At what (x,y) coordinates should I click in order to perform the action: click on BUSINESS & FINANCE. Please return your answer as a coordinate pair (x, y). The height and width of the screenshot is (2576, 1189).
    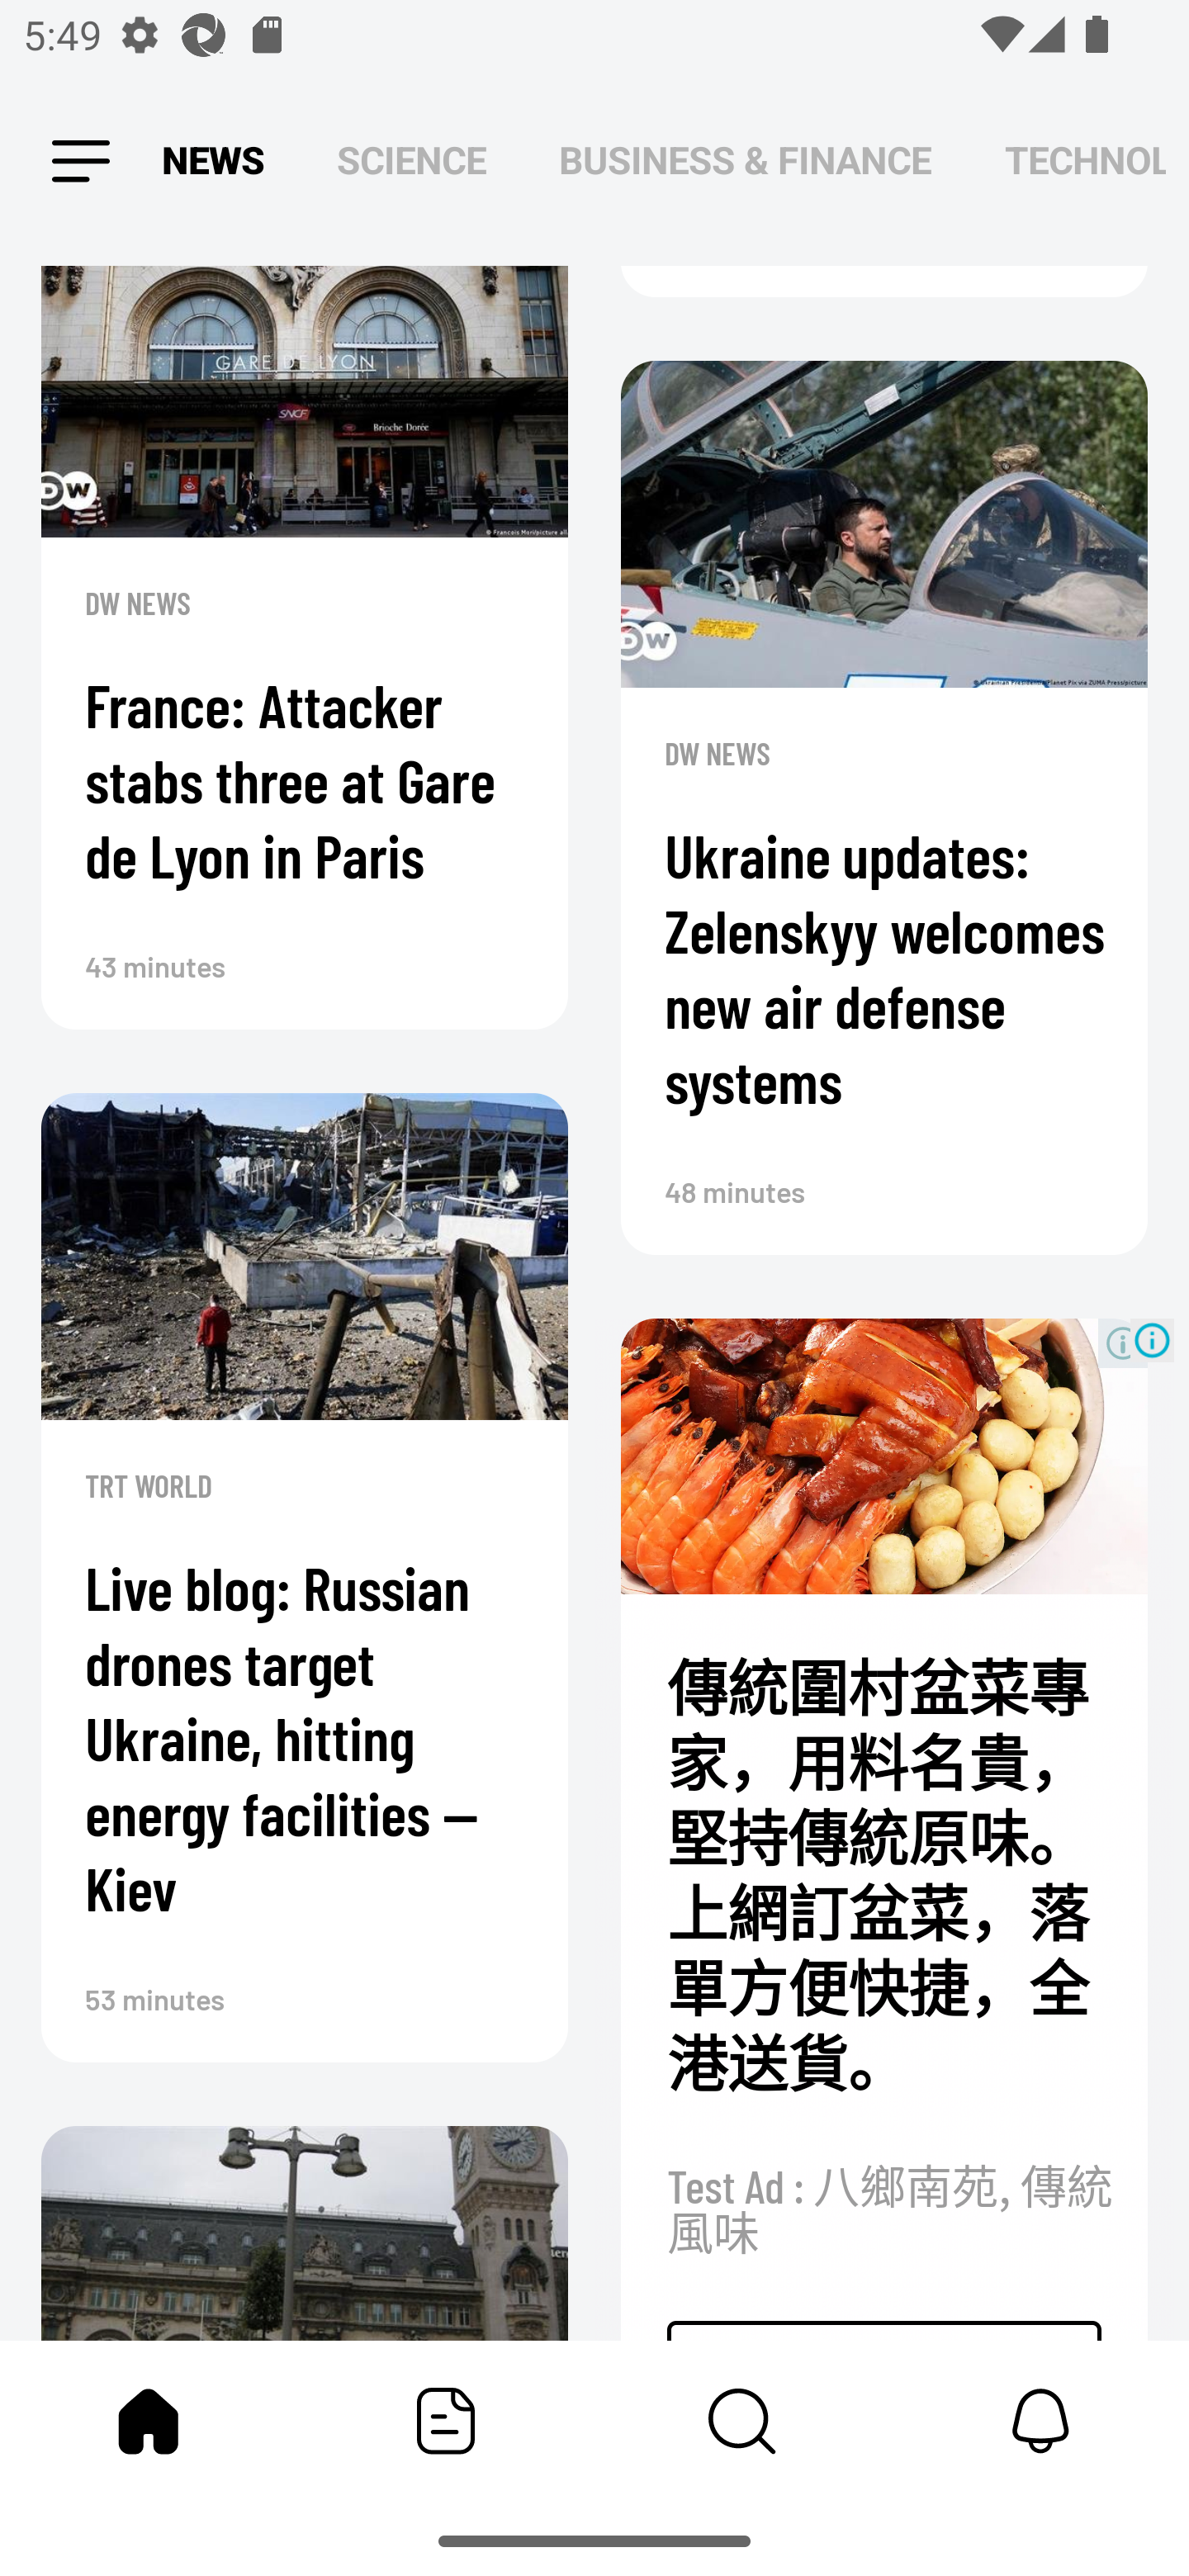
    Looking at the image, I should click on (745, 160).